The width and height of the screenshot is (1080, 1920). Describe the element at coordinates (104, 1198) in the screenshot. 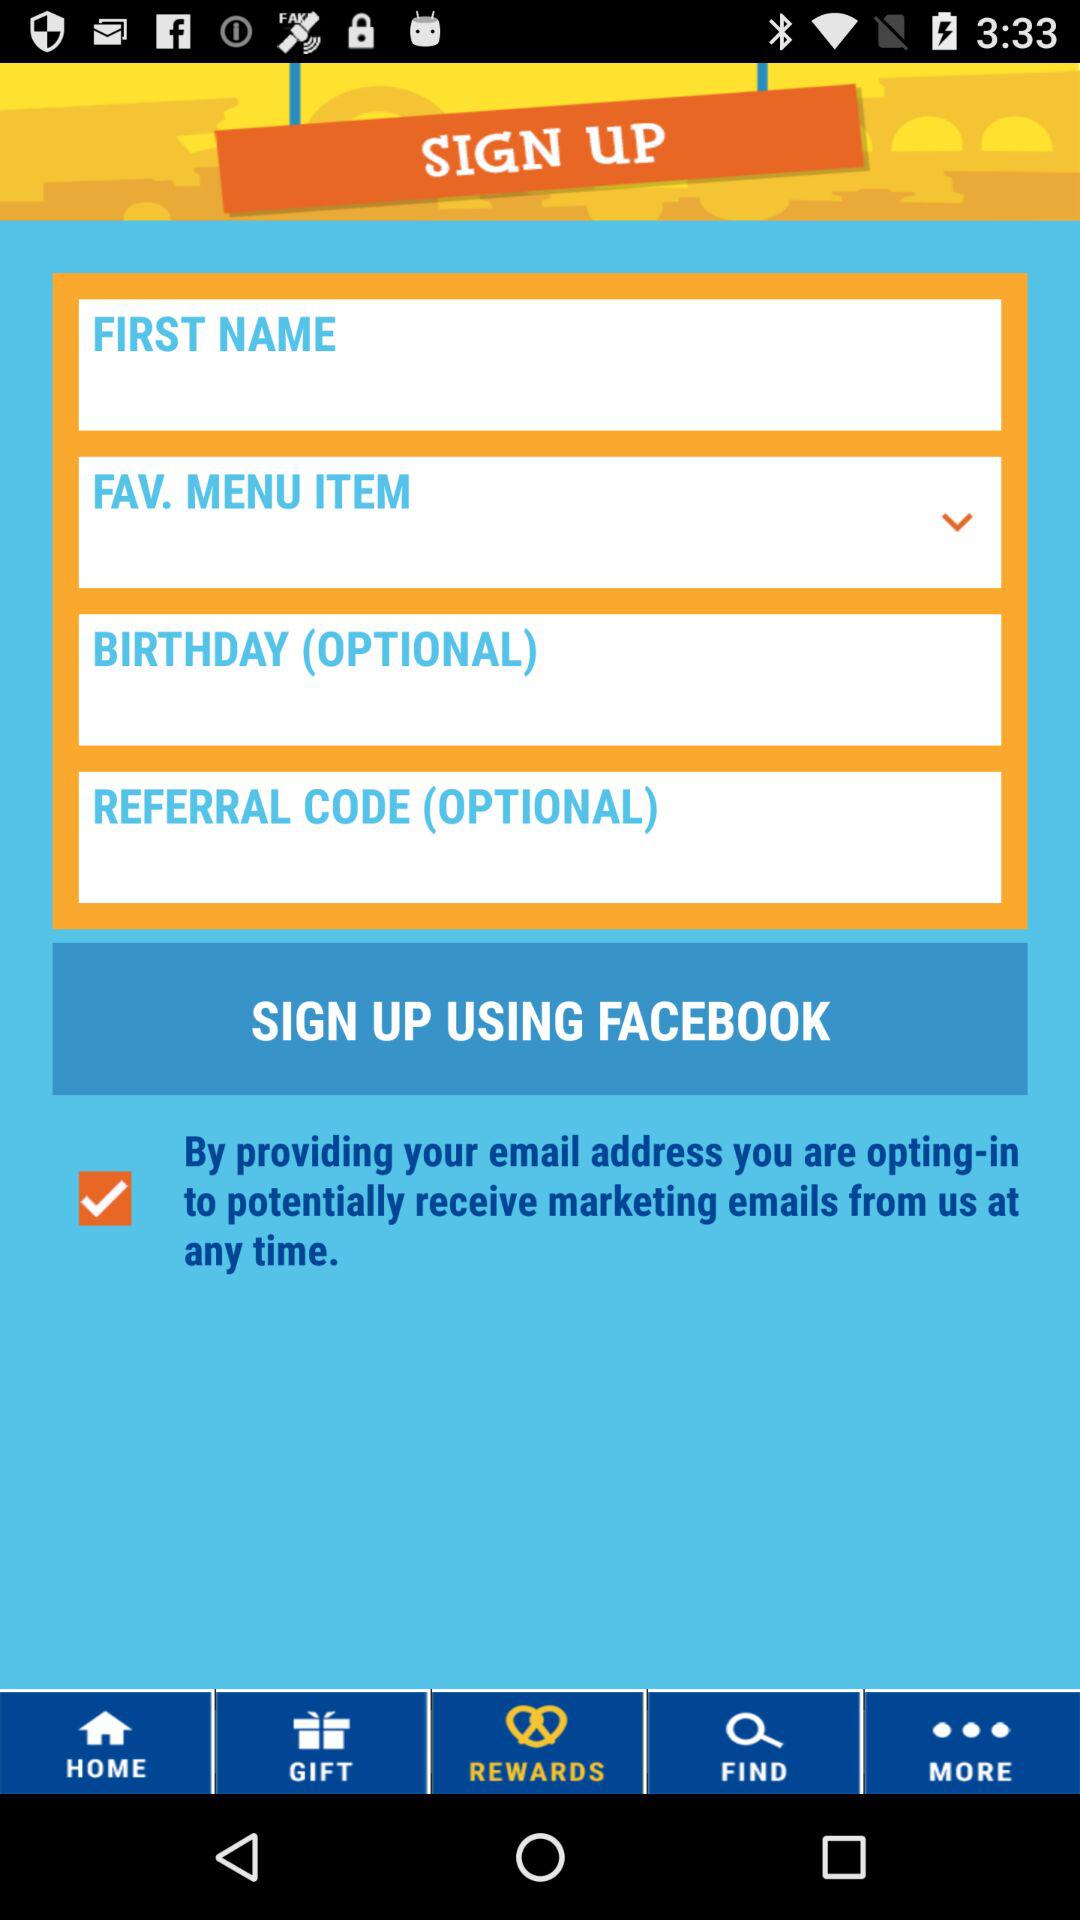

I see `turn off the app to the left of the by providing your app` at that location.